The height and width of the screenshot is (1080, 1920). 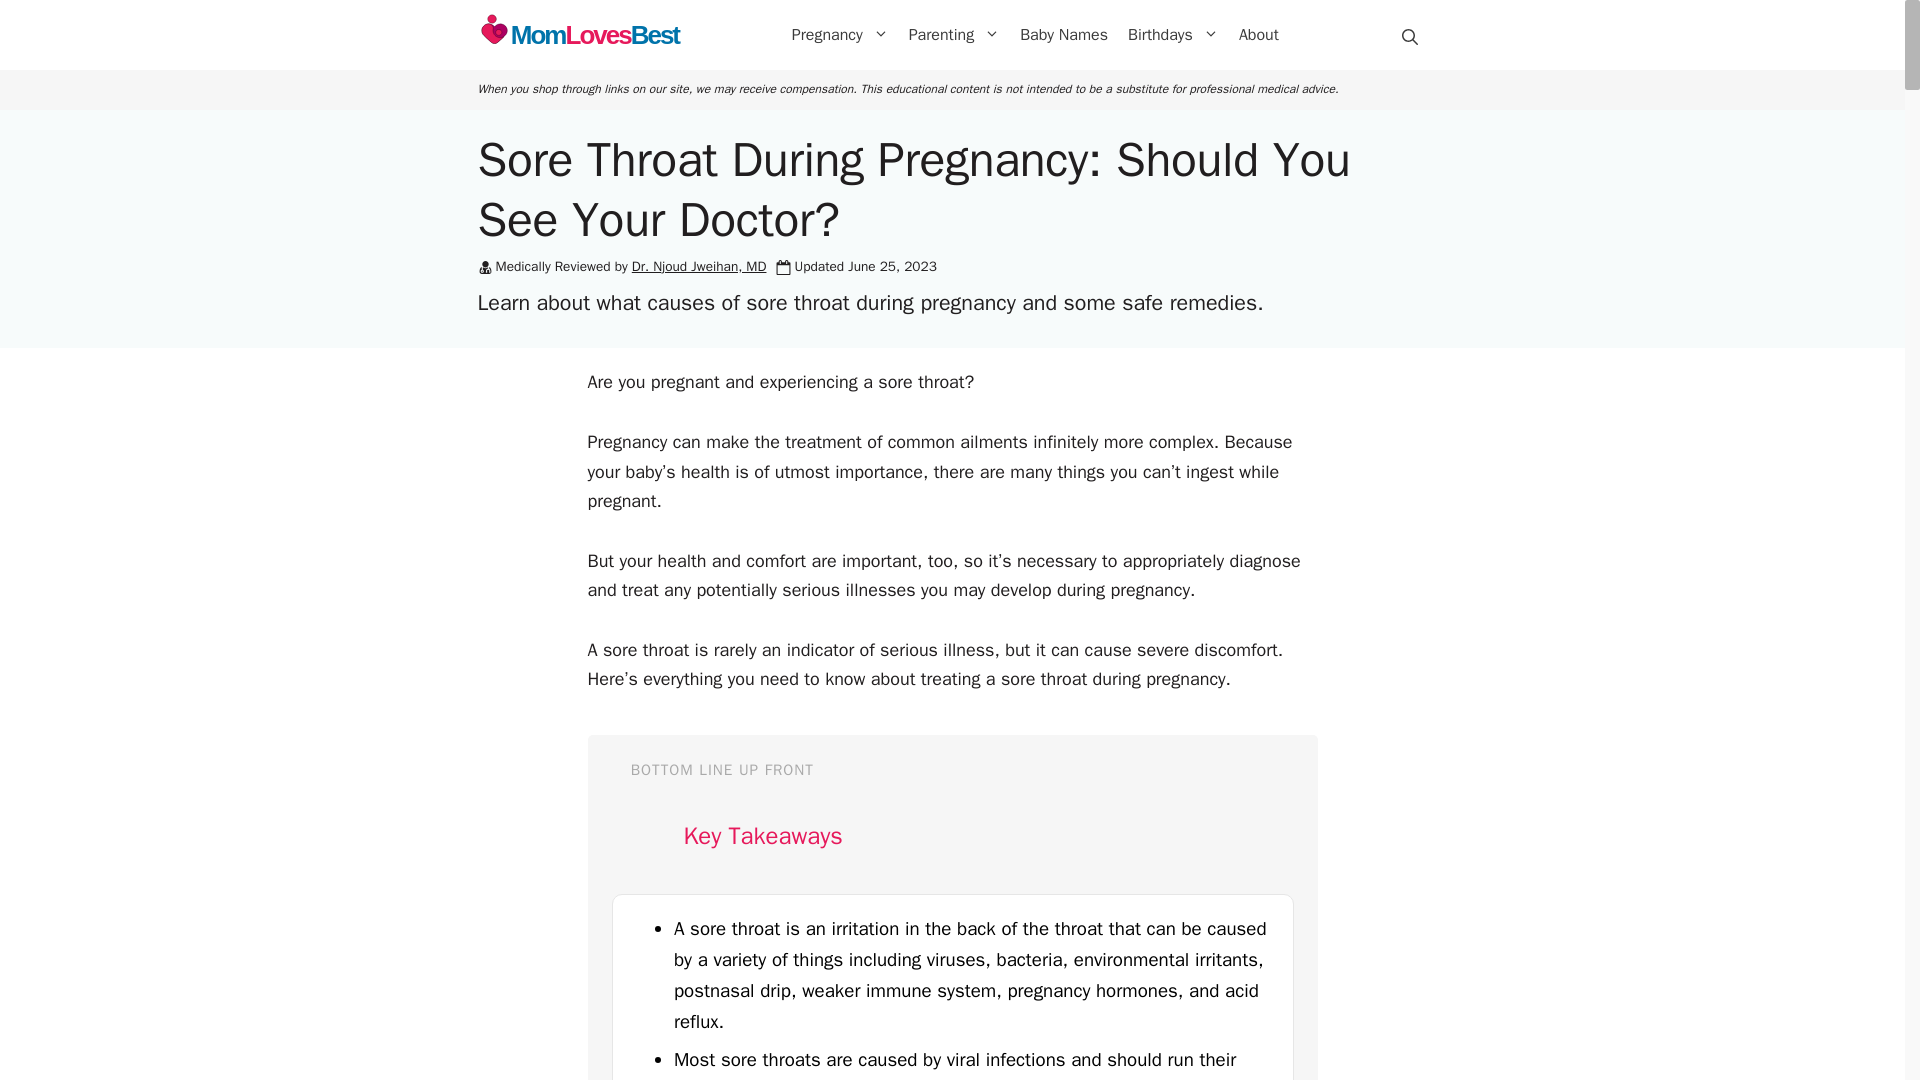 I want to click on About, so click(x=840, y=34).